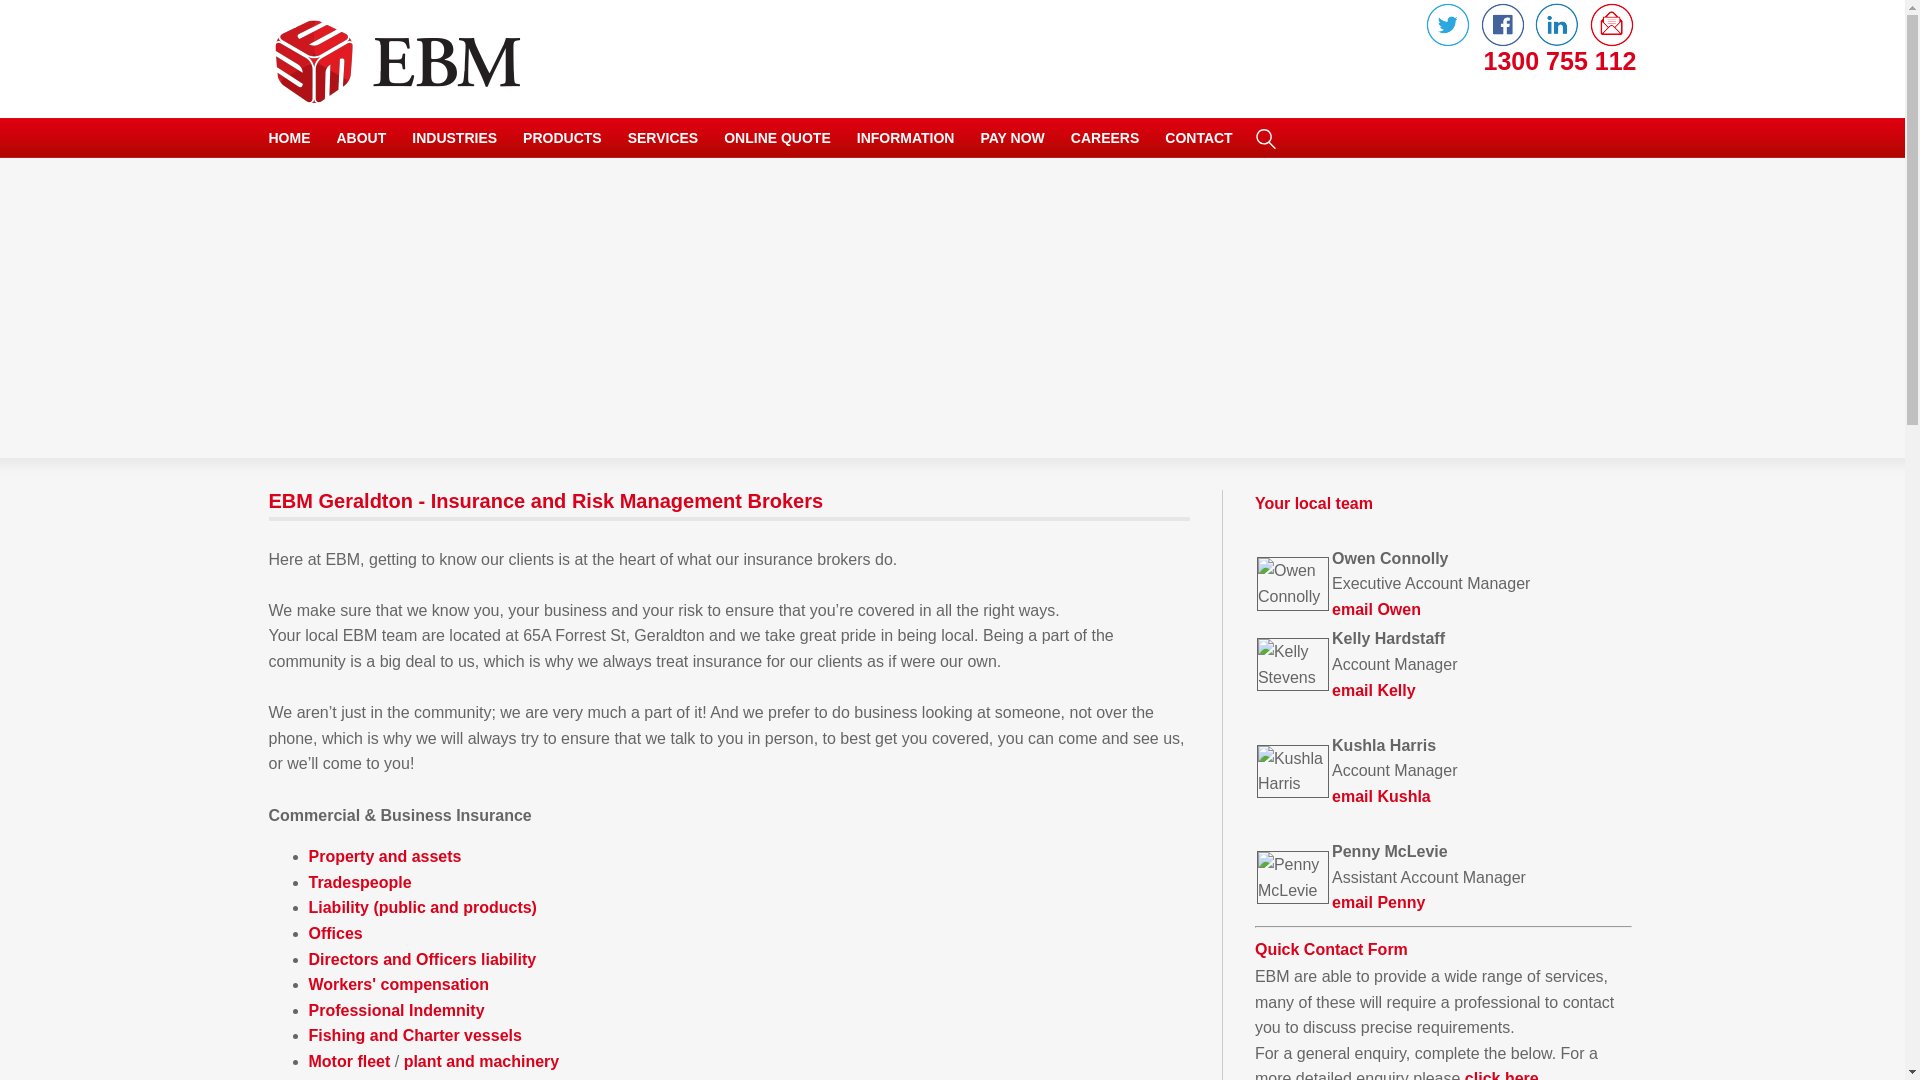 Image resolution: width=1920 pixels, height=1080 pixels. What do you see at coordinates (398, 984) in the screenshot?
I see `Workers' compensation` at bounding box center [398, 984].